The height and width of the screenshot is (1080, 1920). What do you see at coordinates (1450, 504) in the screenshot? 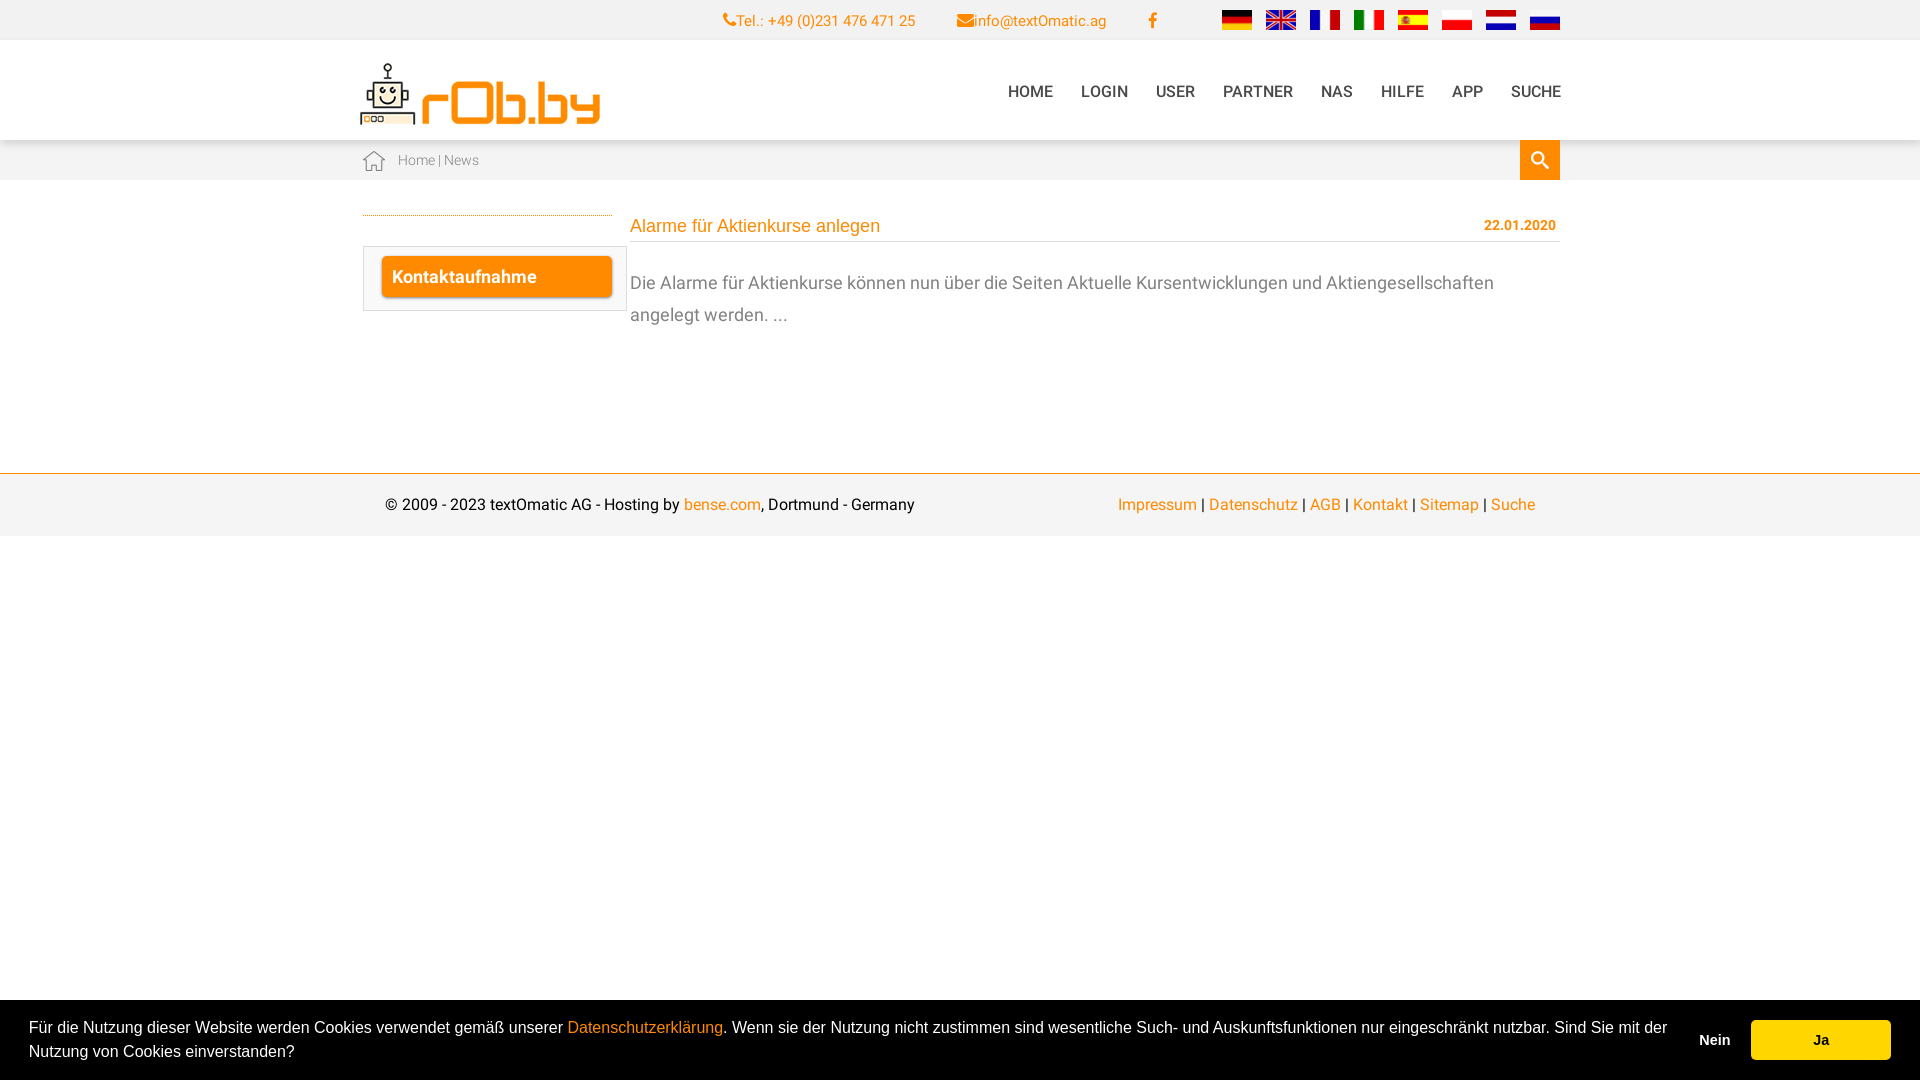
I see `Sitemap` at bounding box center [1450, 504].